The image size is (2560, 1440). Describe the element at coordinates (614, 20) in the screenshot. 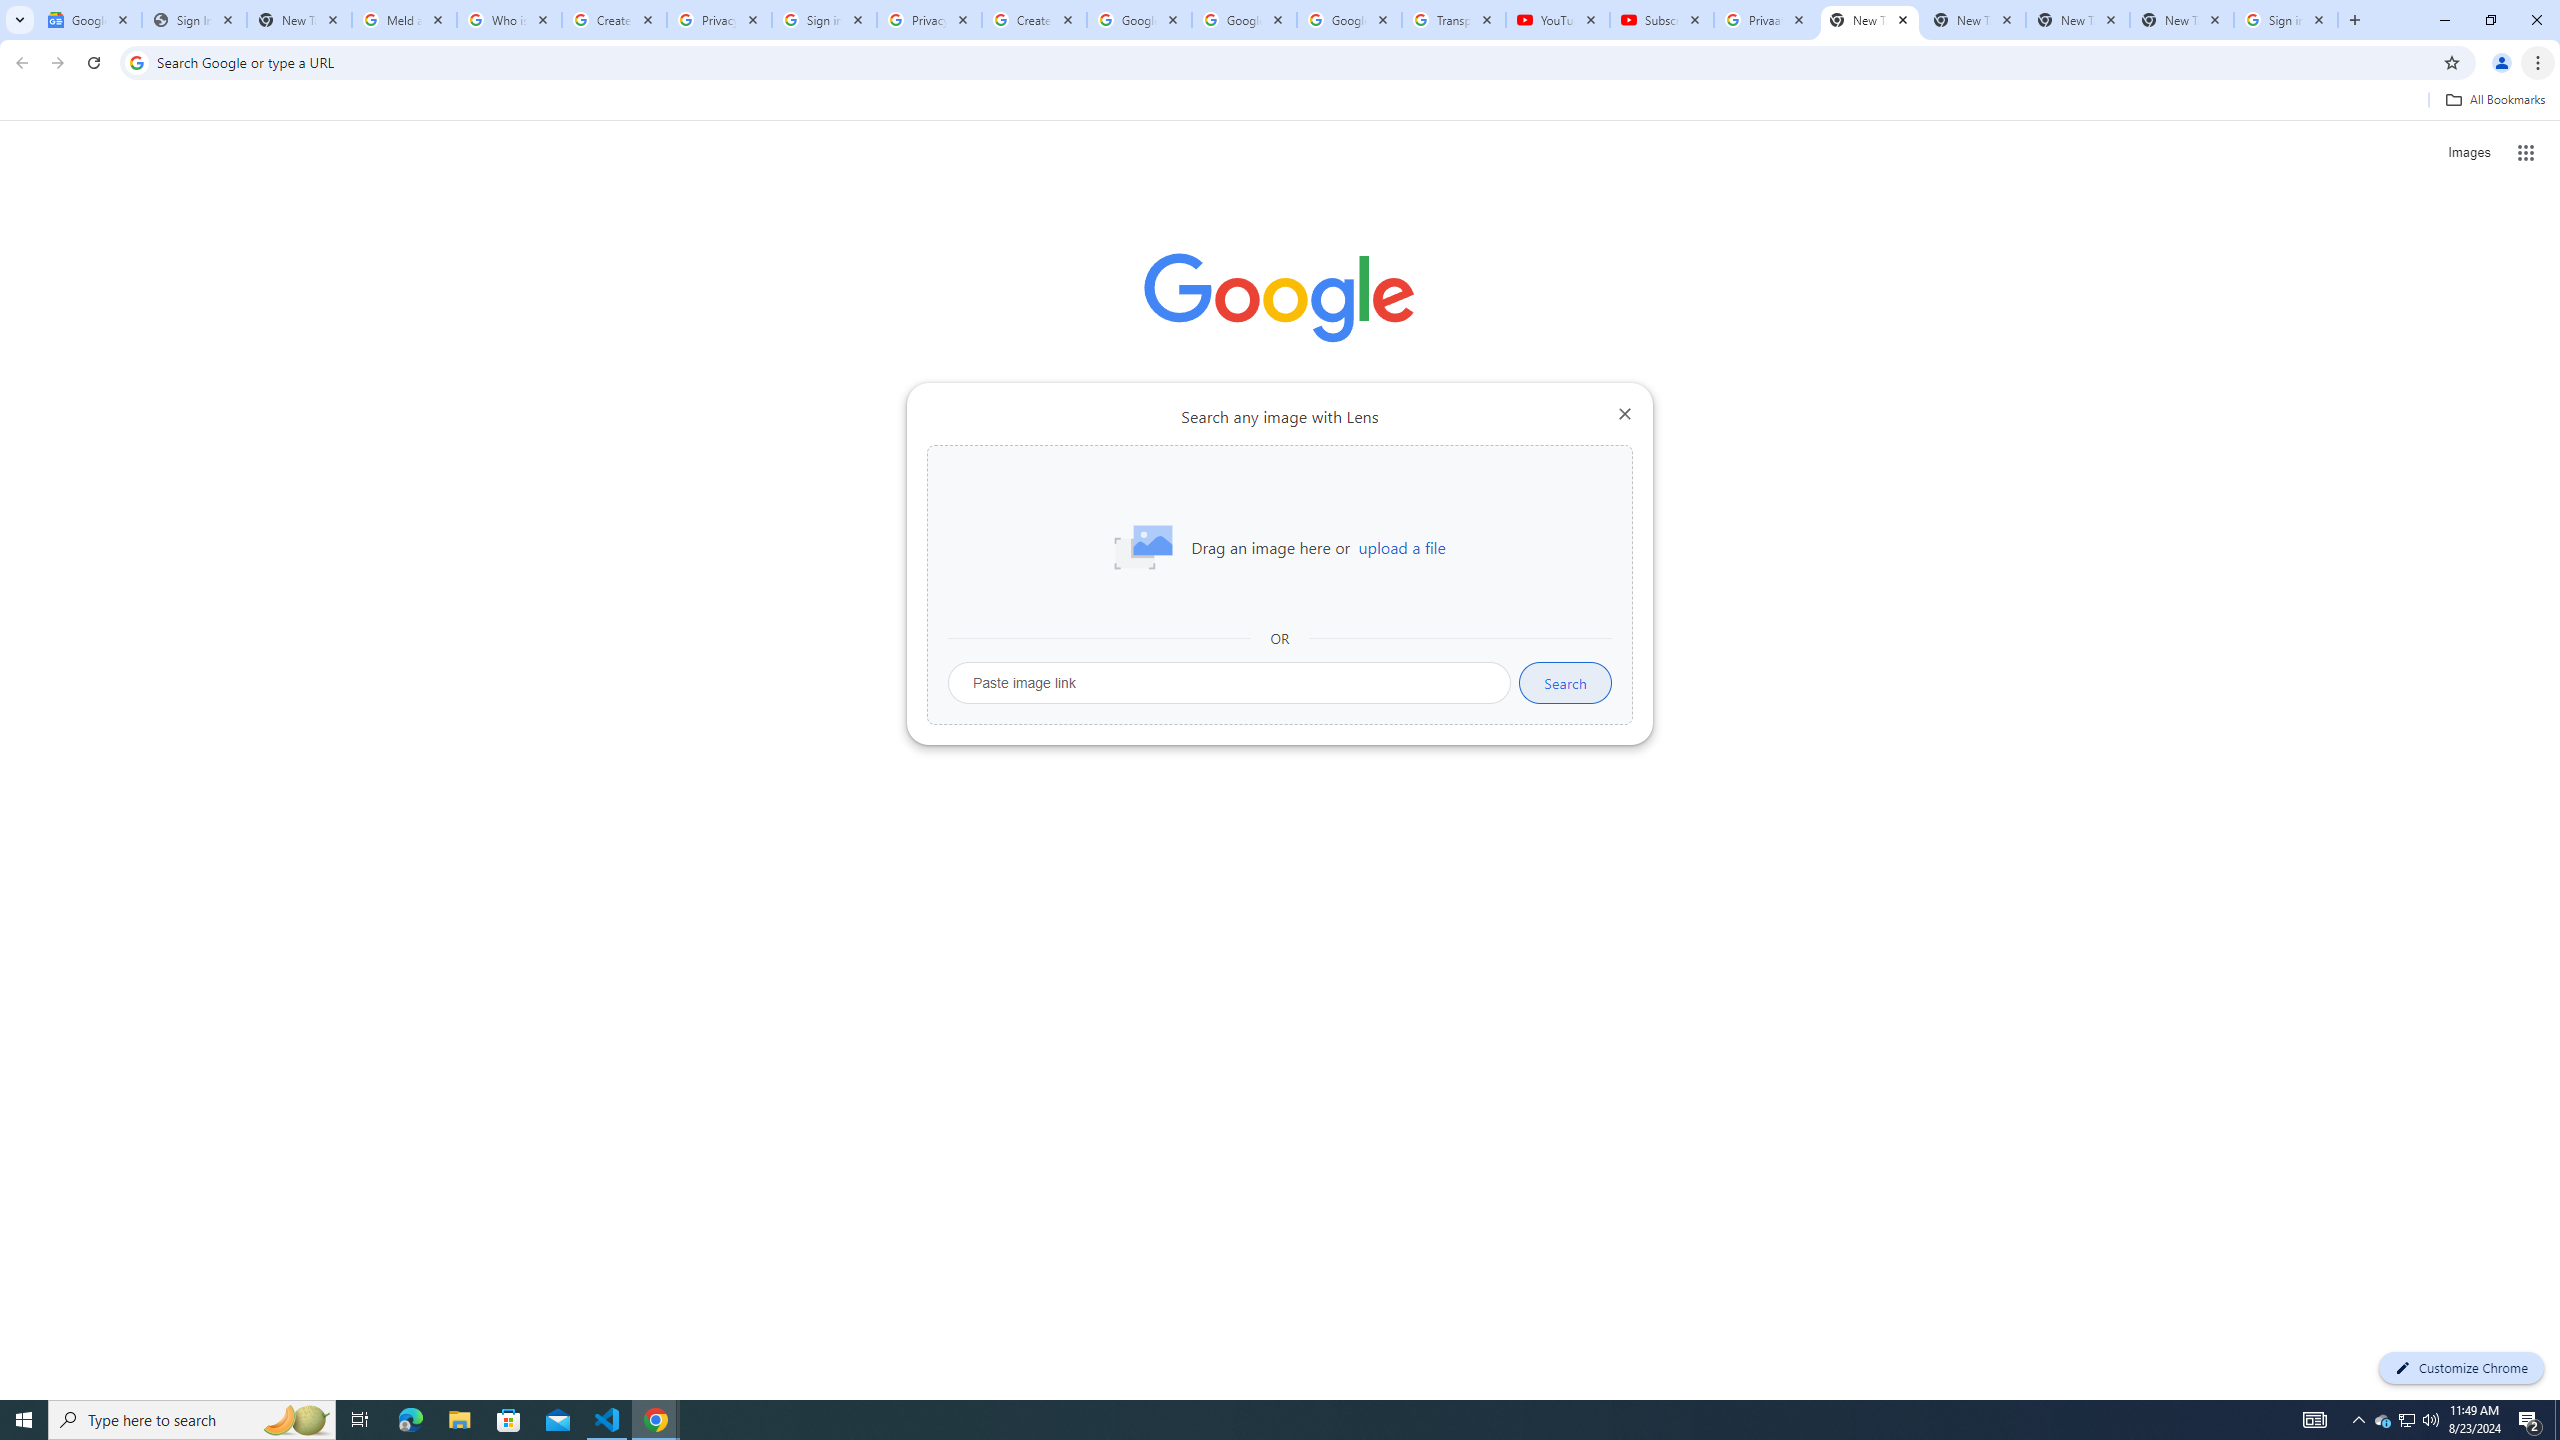

I see `Create your Google Account` at that location.